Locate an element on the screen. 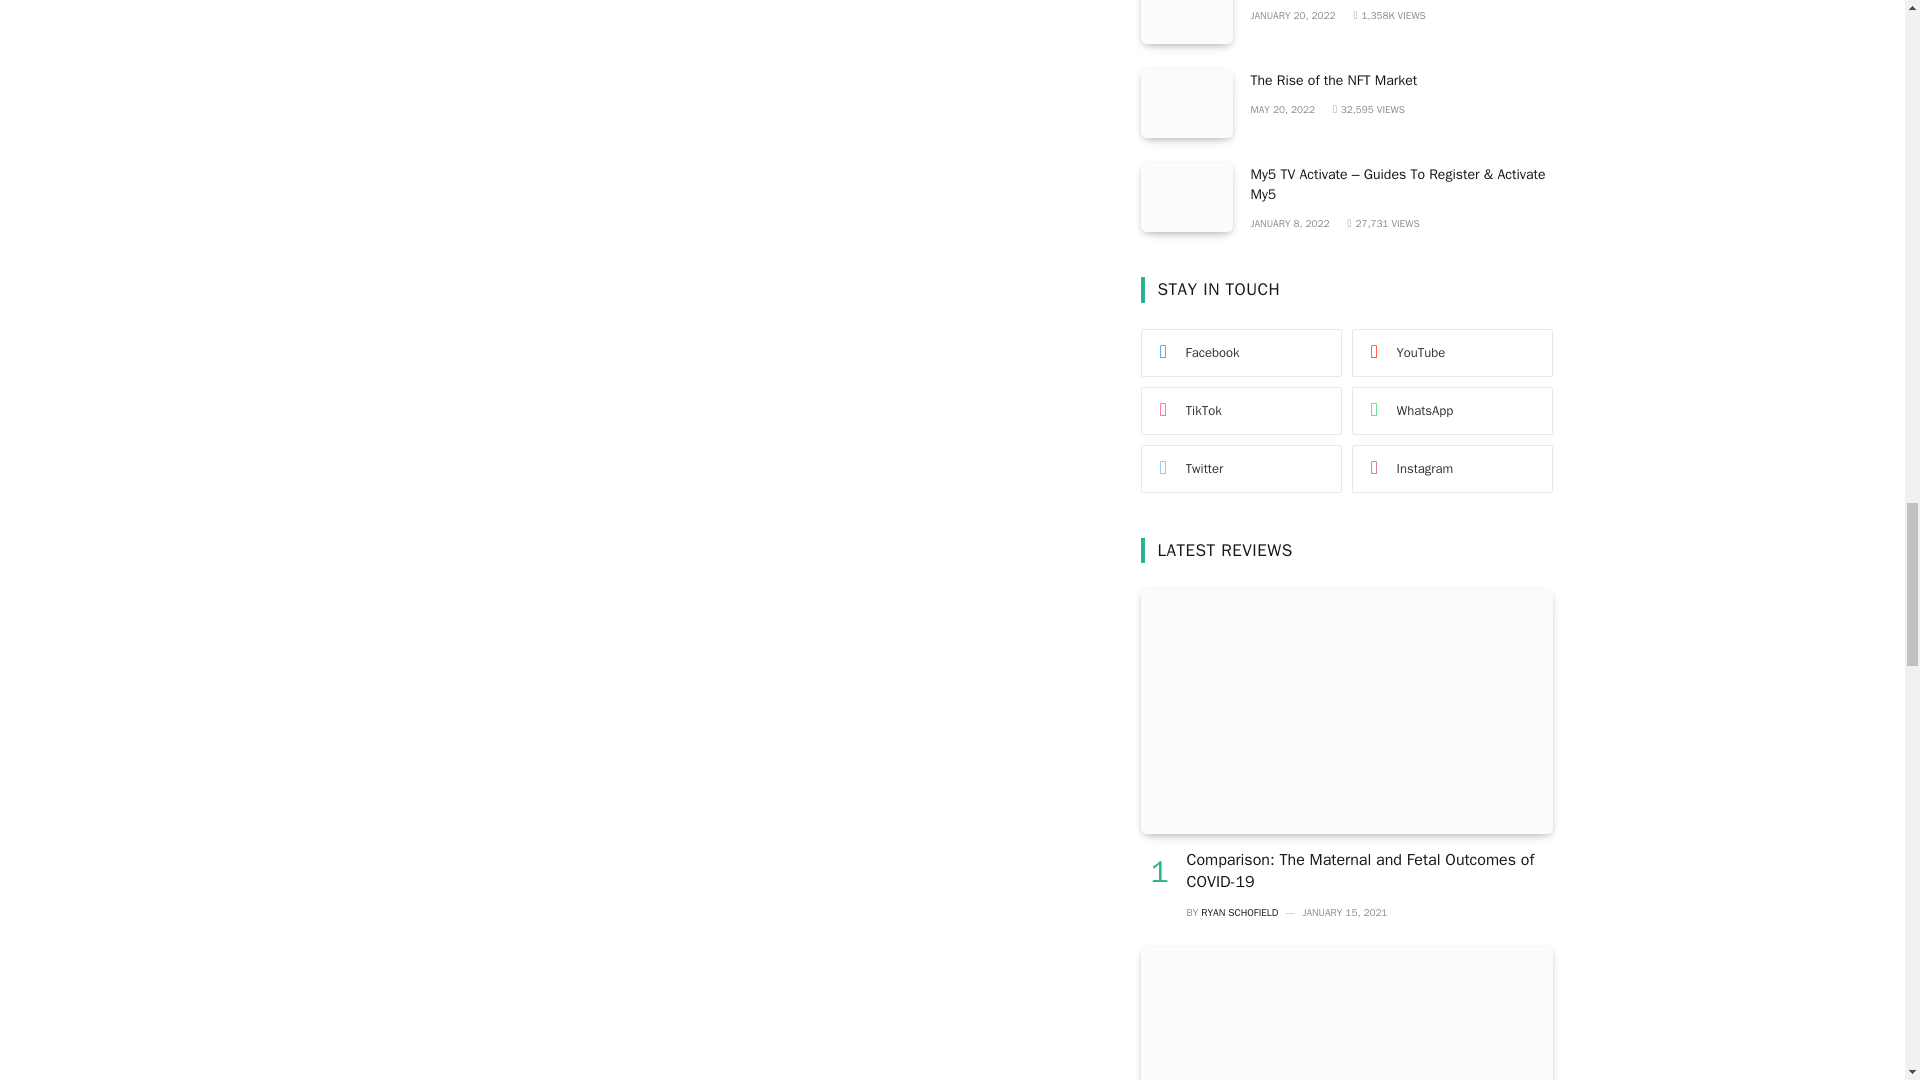 The width and height of the screenshot is (1920, 1080). 1357673 Article Views is located at coordinates (1388, 14).